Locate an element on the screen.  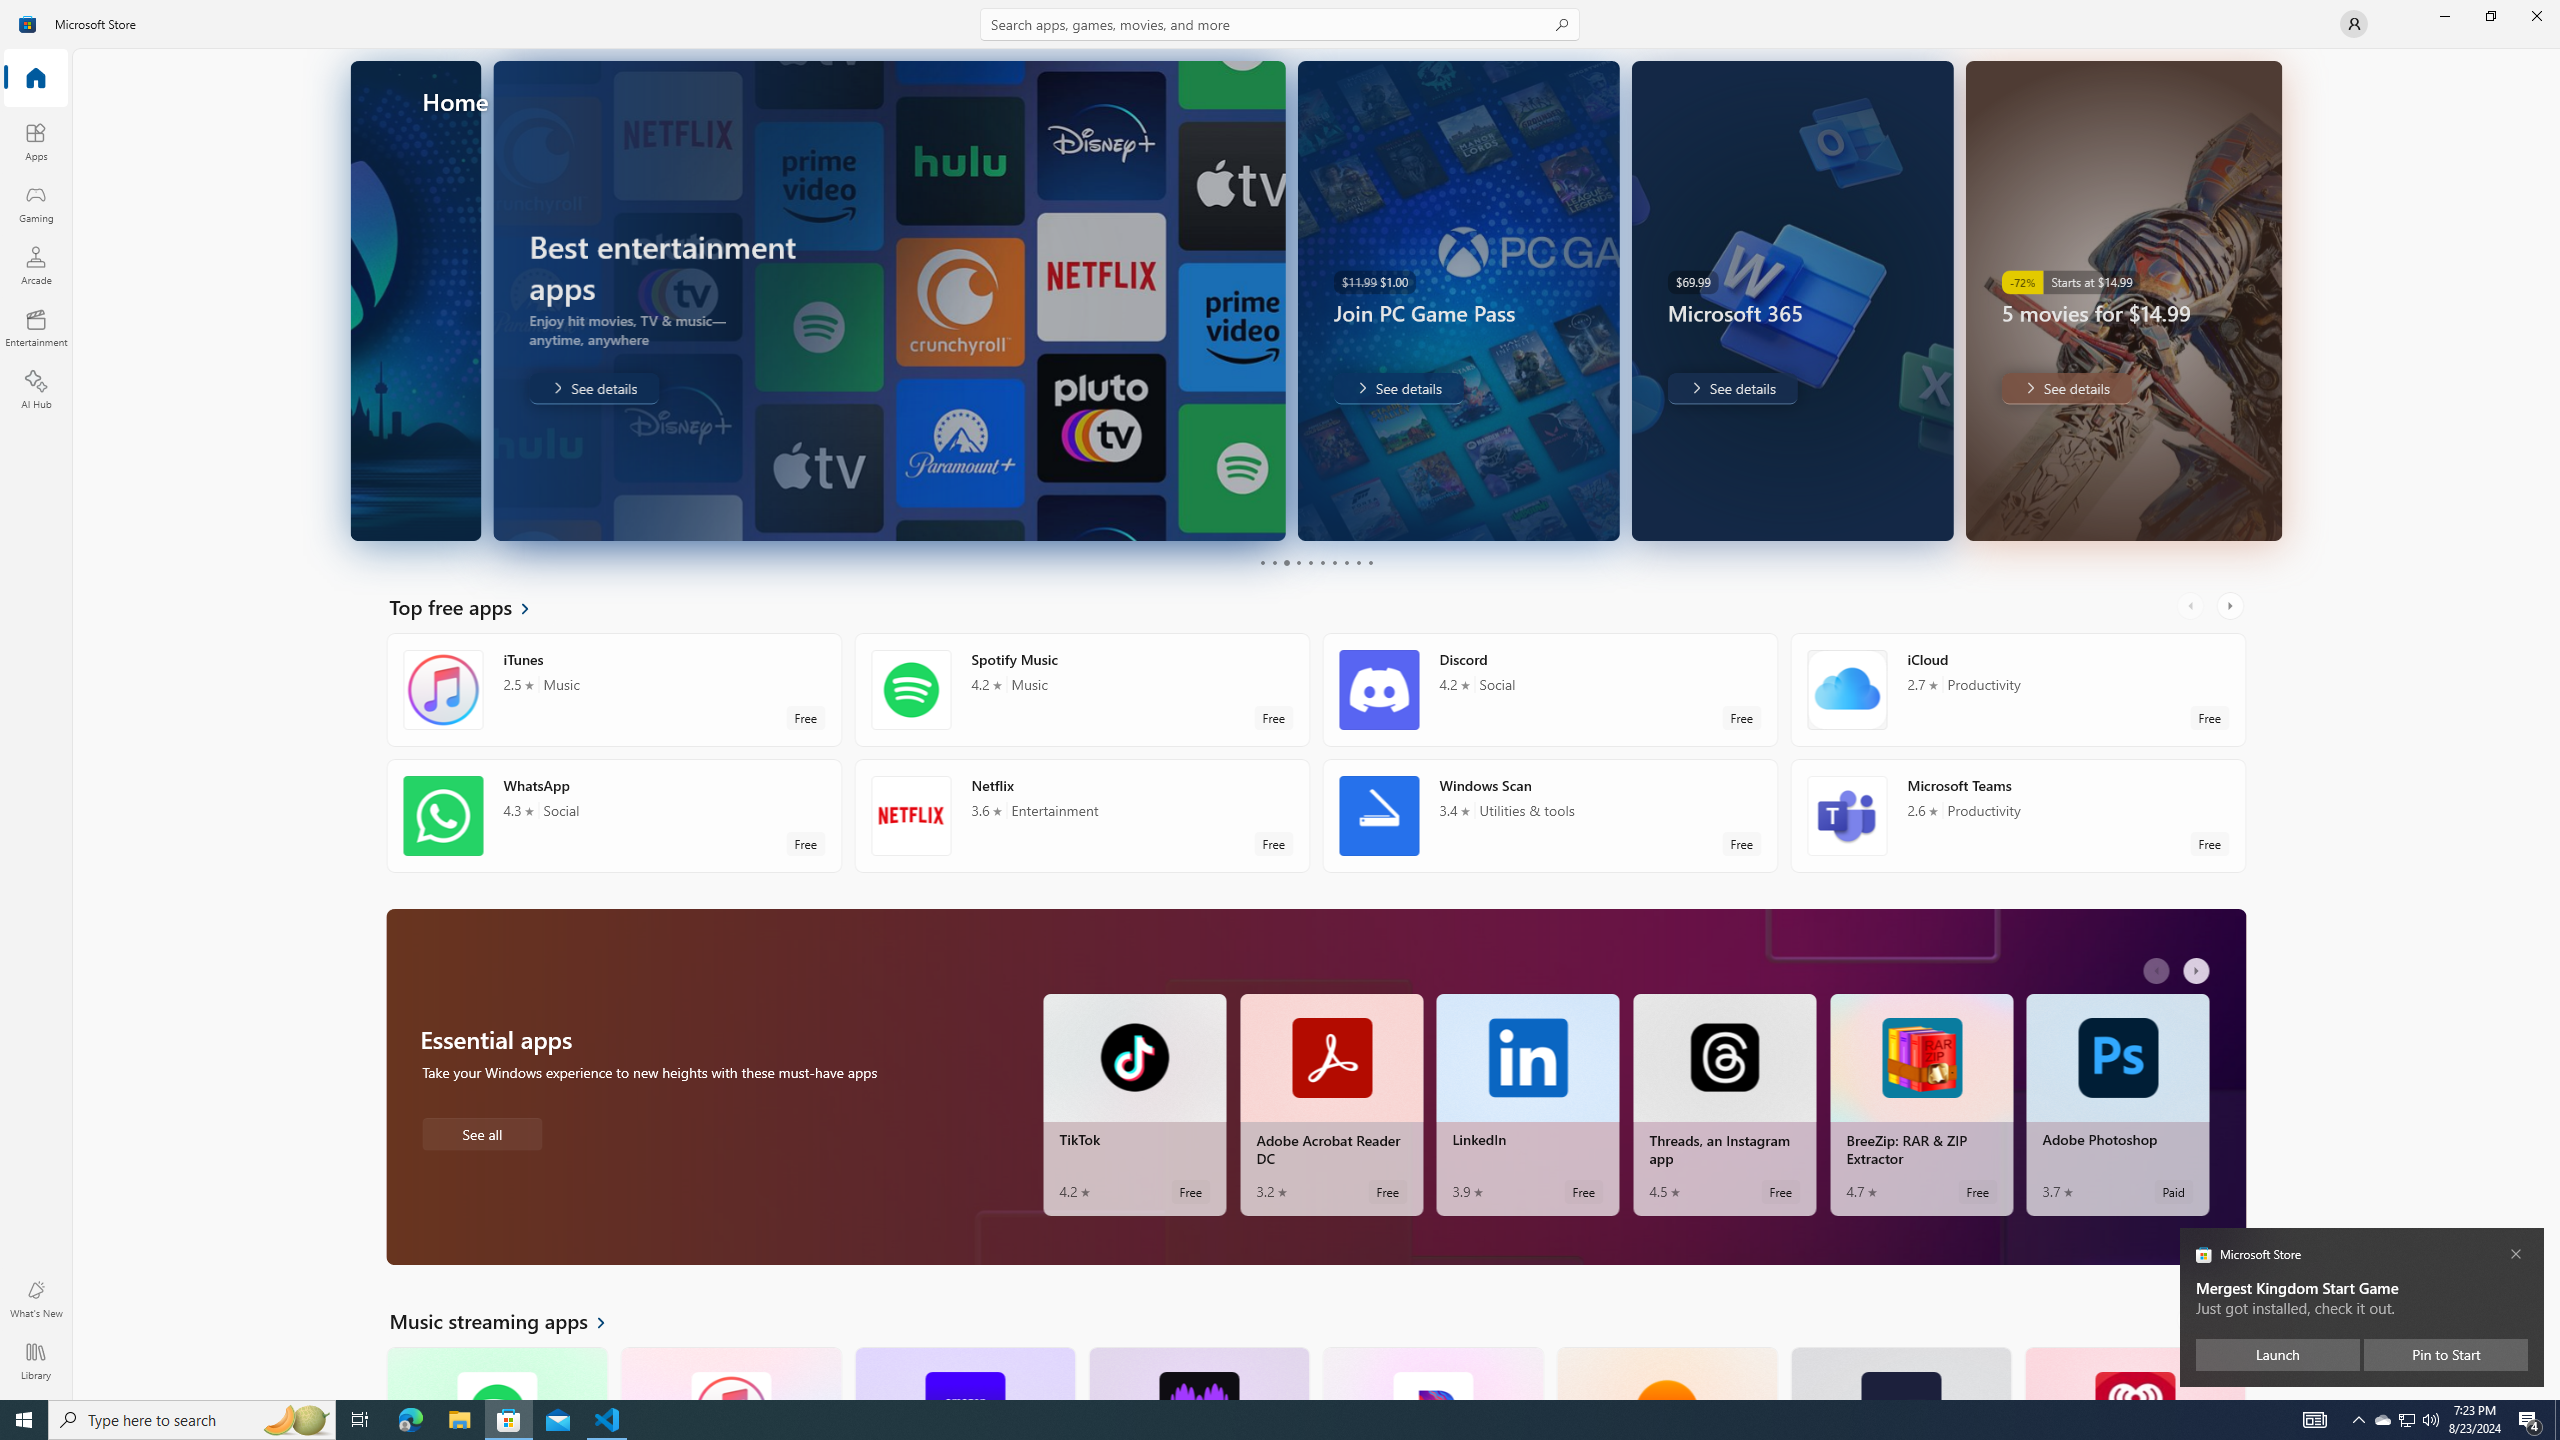
Page 5 is located at coordinates (1309, 562).